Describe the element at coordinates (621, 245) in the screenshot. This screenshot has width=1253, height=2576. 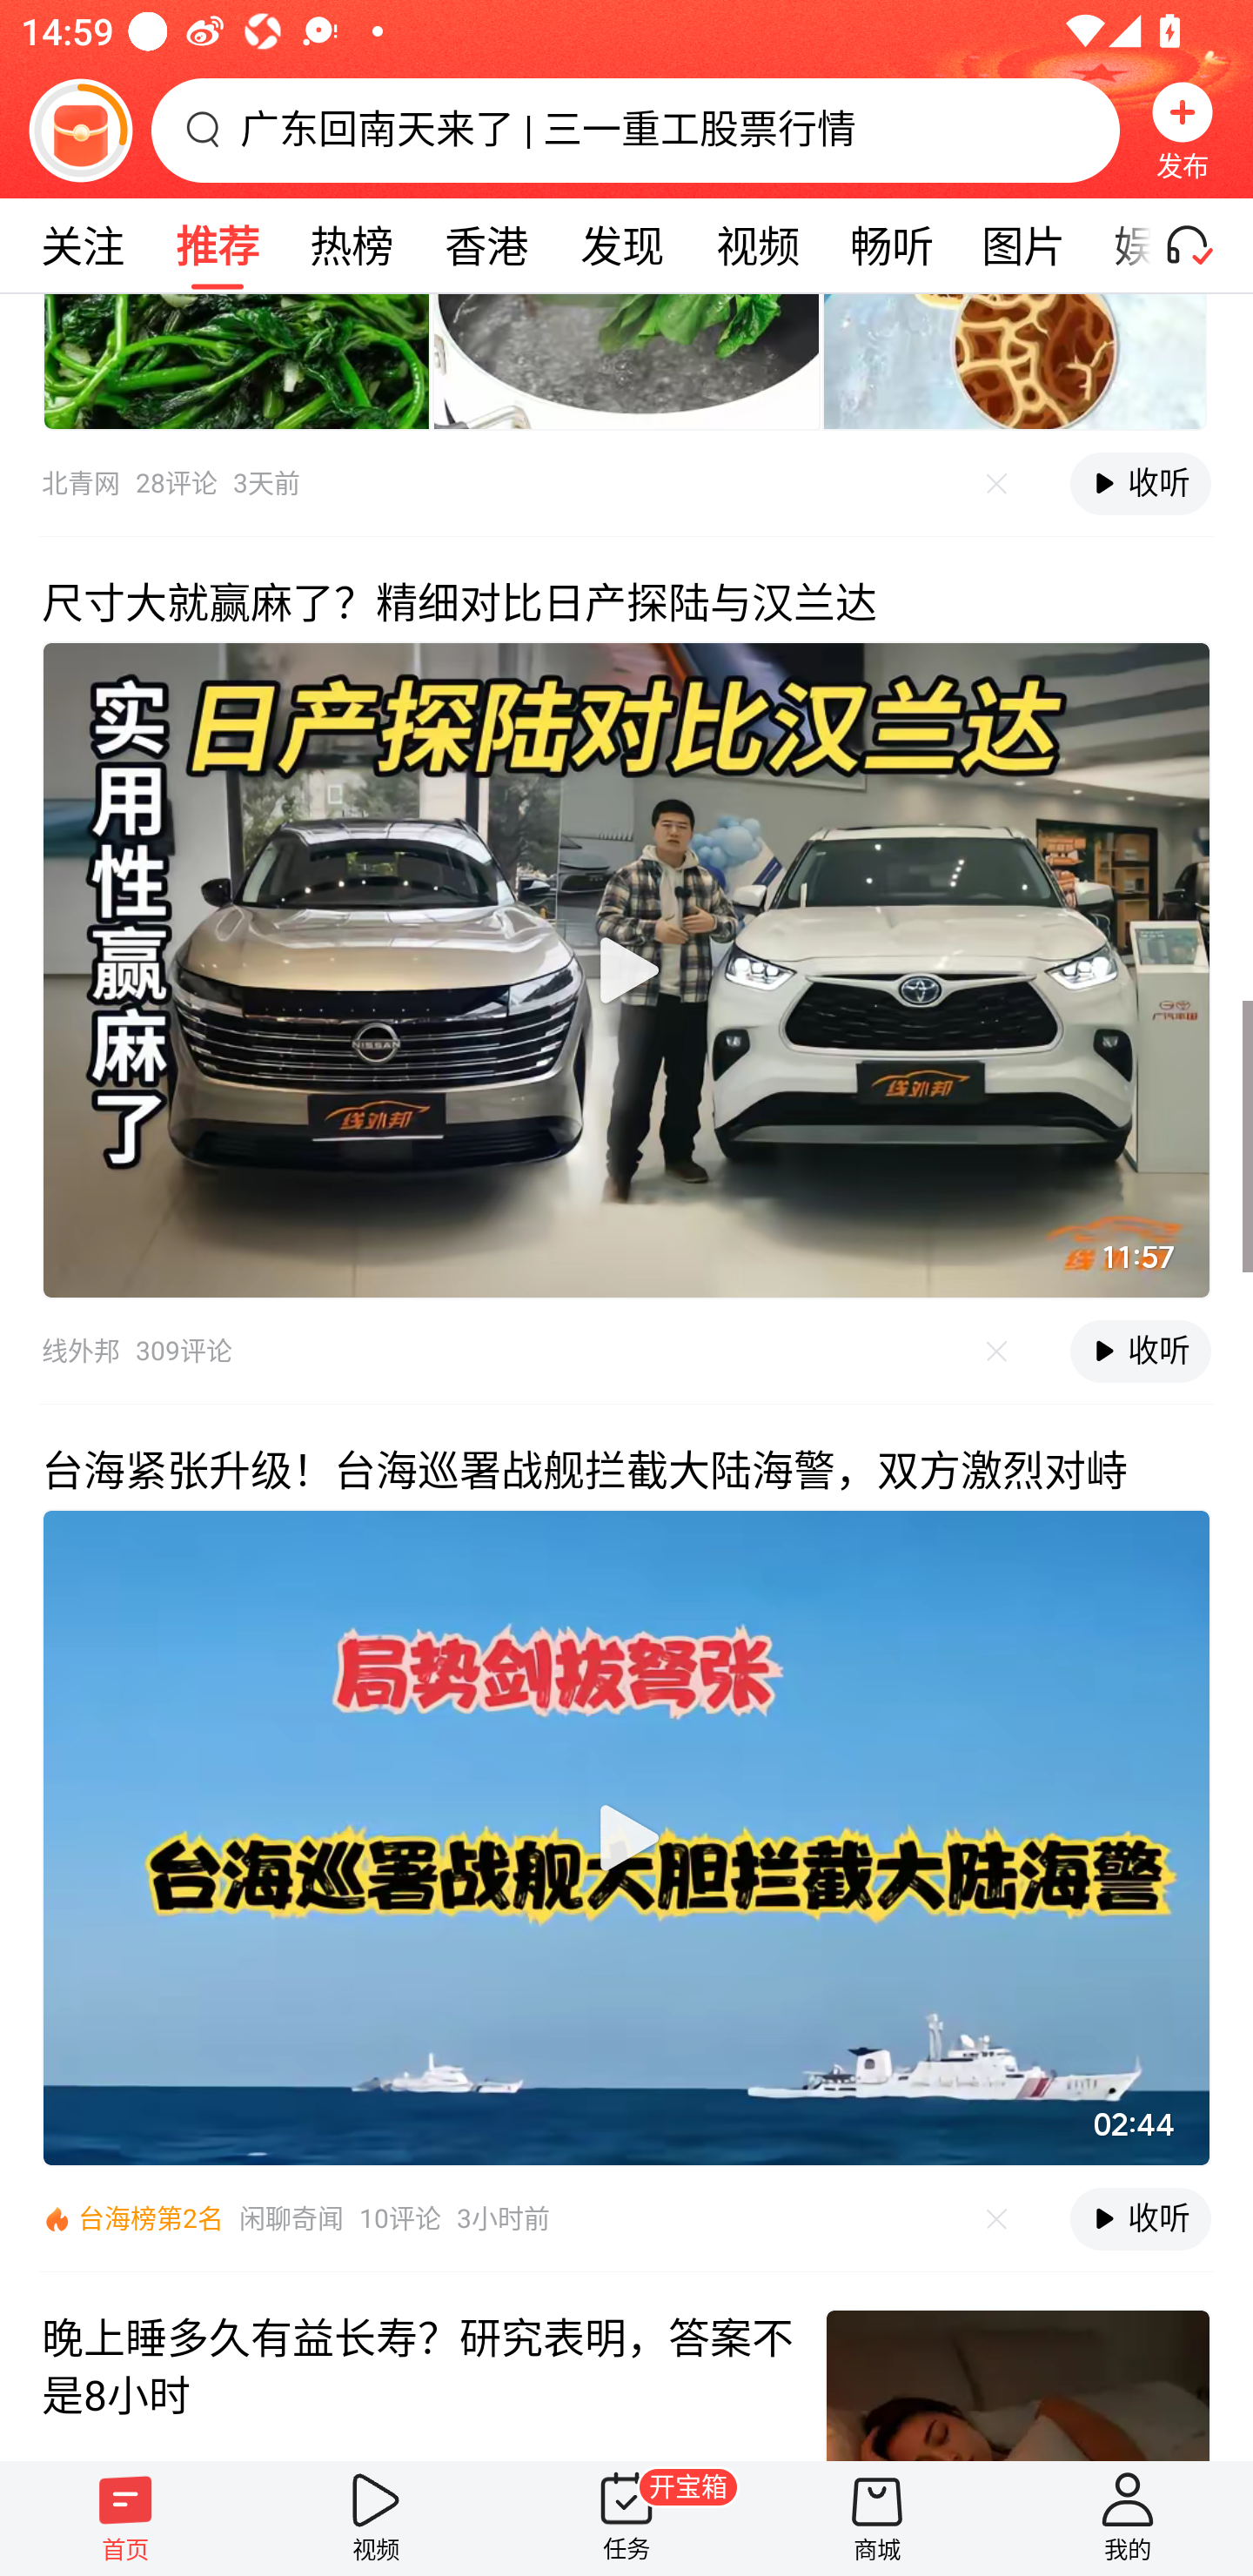
I see `发现` at that location.